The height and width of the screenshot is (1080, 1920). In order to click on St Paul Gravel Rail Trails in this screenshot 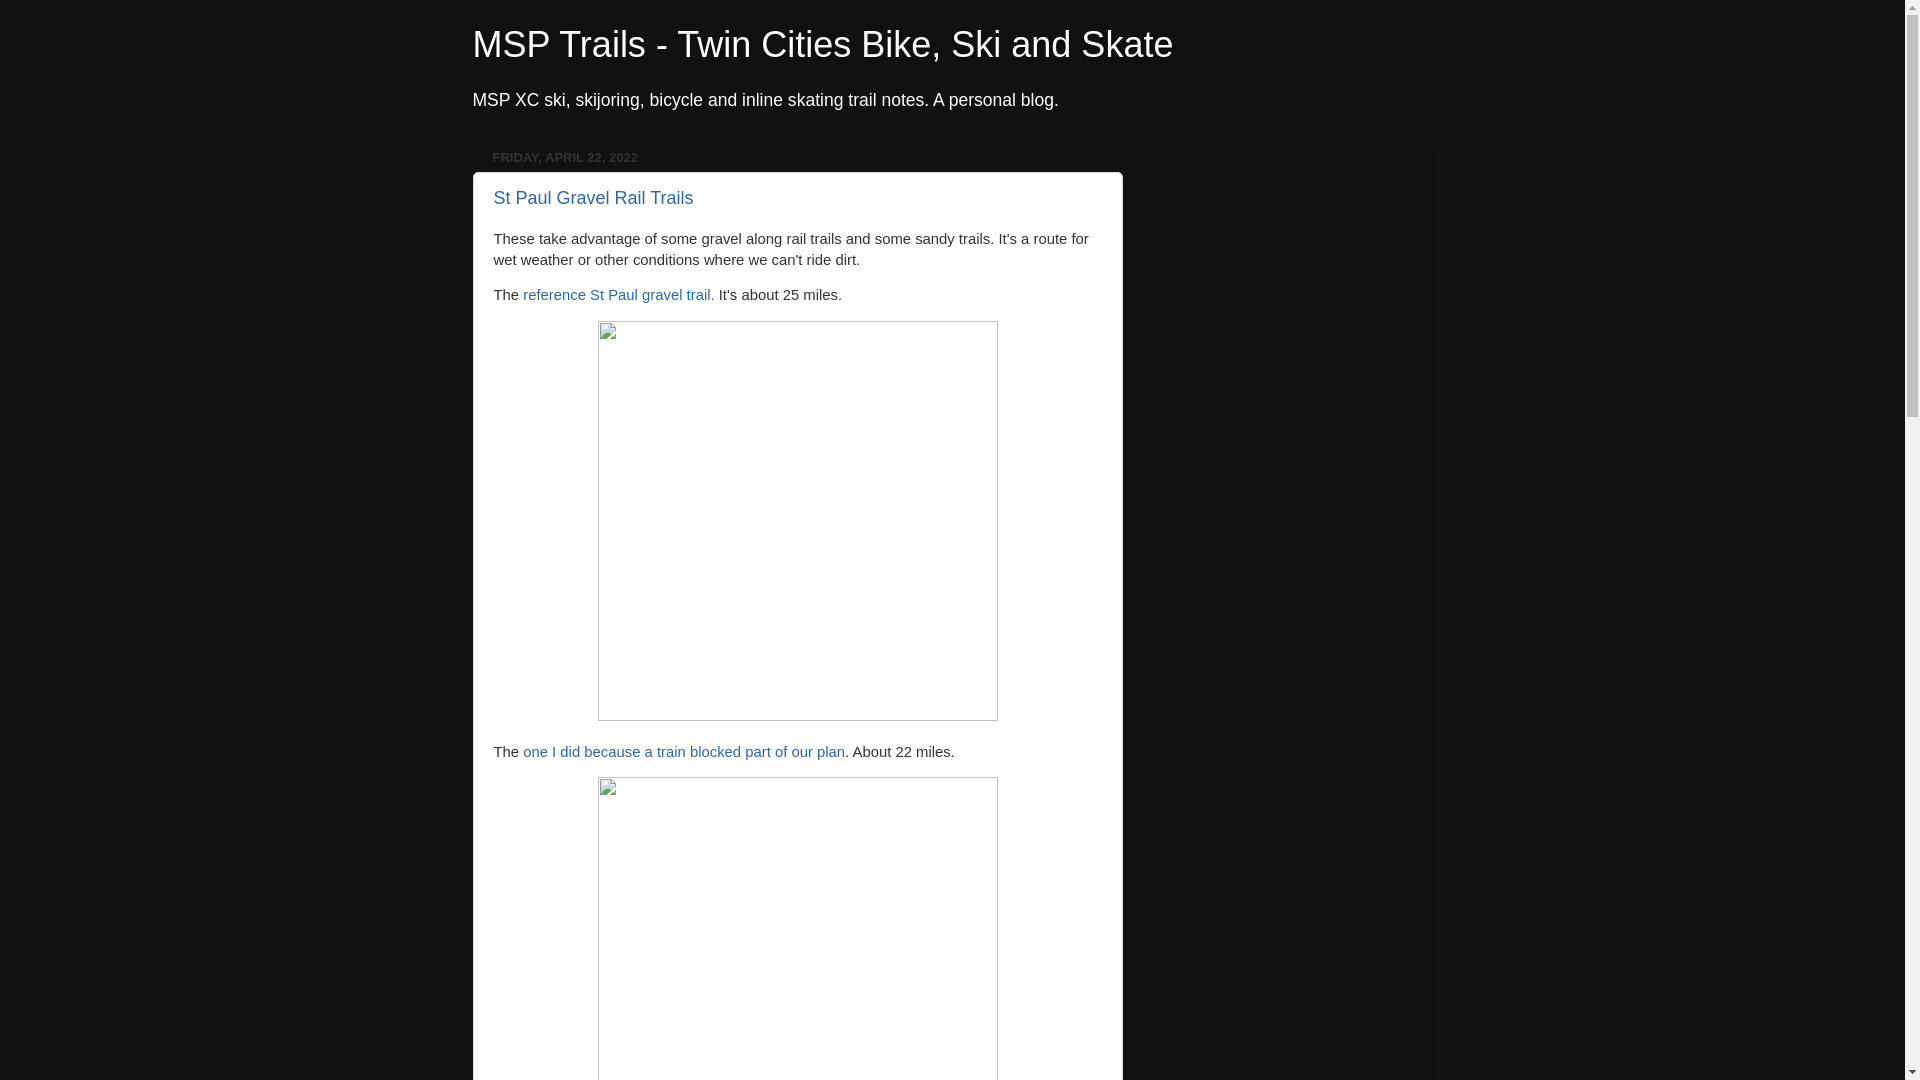, I will do `click(593, 198)`.